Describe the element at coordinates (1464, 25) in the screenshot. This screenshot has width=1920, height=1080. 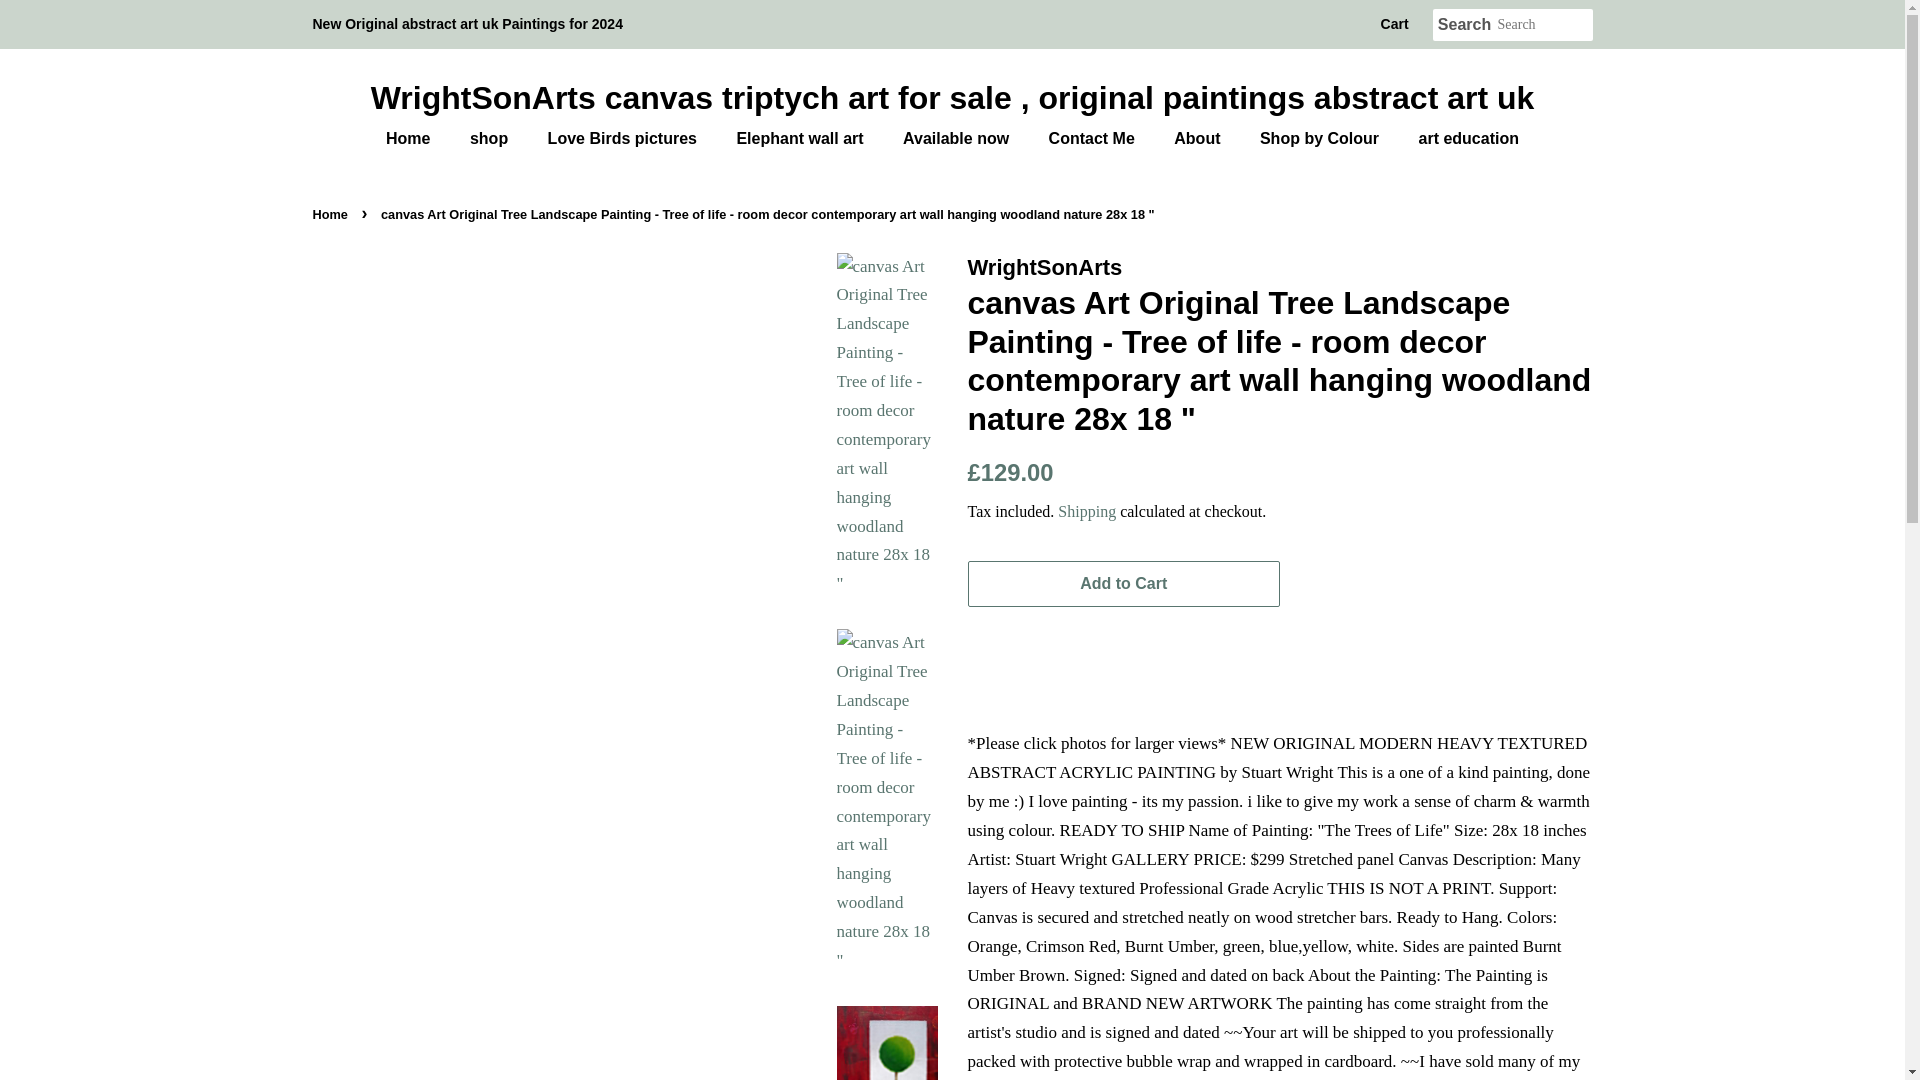
I see `Search` at that location.